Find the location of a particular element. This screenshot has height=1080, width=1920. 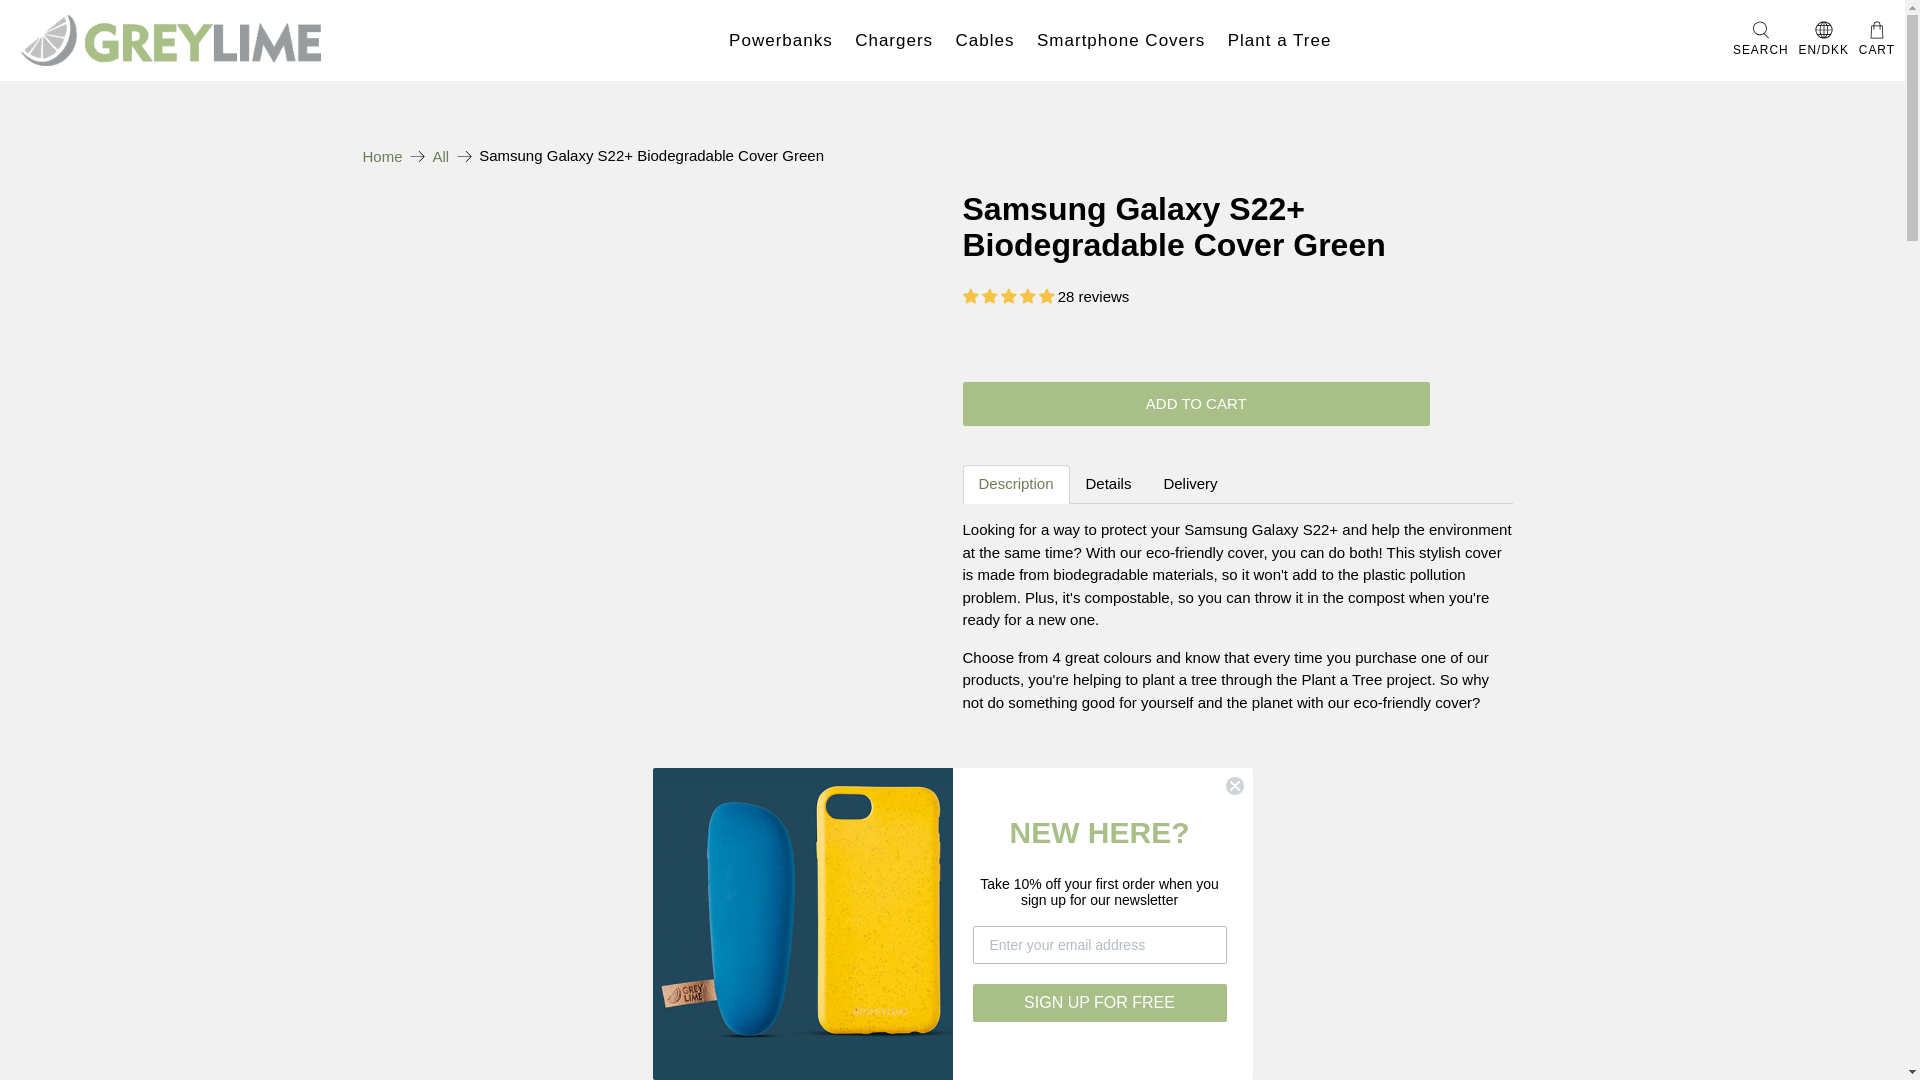

GreyLime is located at coordinates (170, 40).